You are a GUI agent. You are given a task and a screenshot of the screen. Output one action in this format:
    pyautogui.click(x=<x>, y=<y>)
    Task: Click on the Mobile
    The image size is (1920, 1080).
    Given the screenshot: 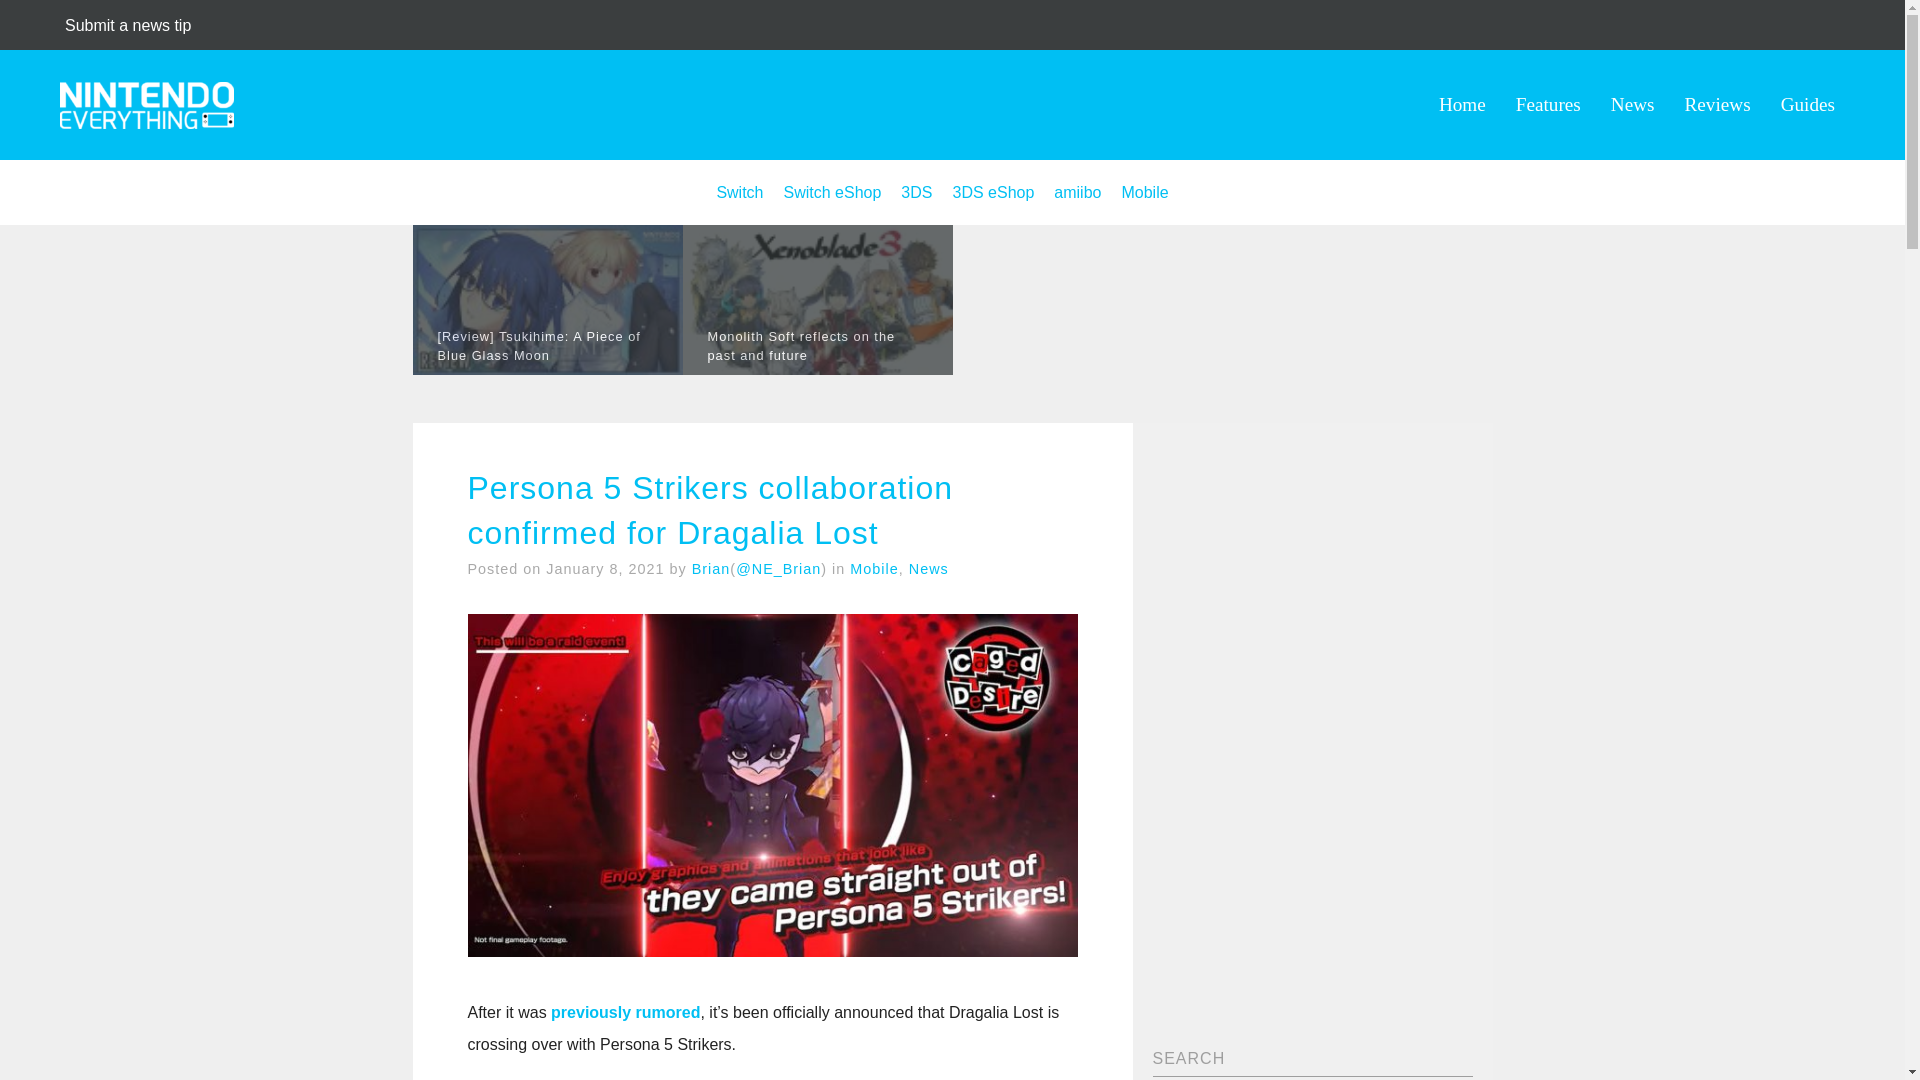 What is the action you would take?
    pyautogui.click(x=1144, y=192)
    